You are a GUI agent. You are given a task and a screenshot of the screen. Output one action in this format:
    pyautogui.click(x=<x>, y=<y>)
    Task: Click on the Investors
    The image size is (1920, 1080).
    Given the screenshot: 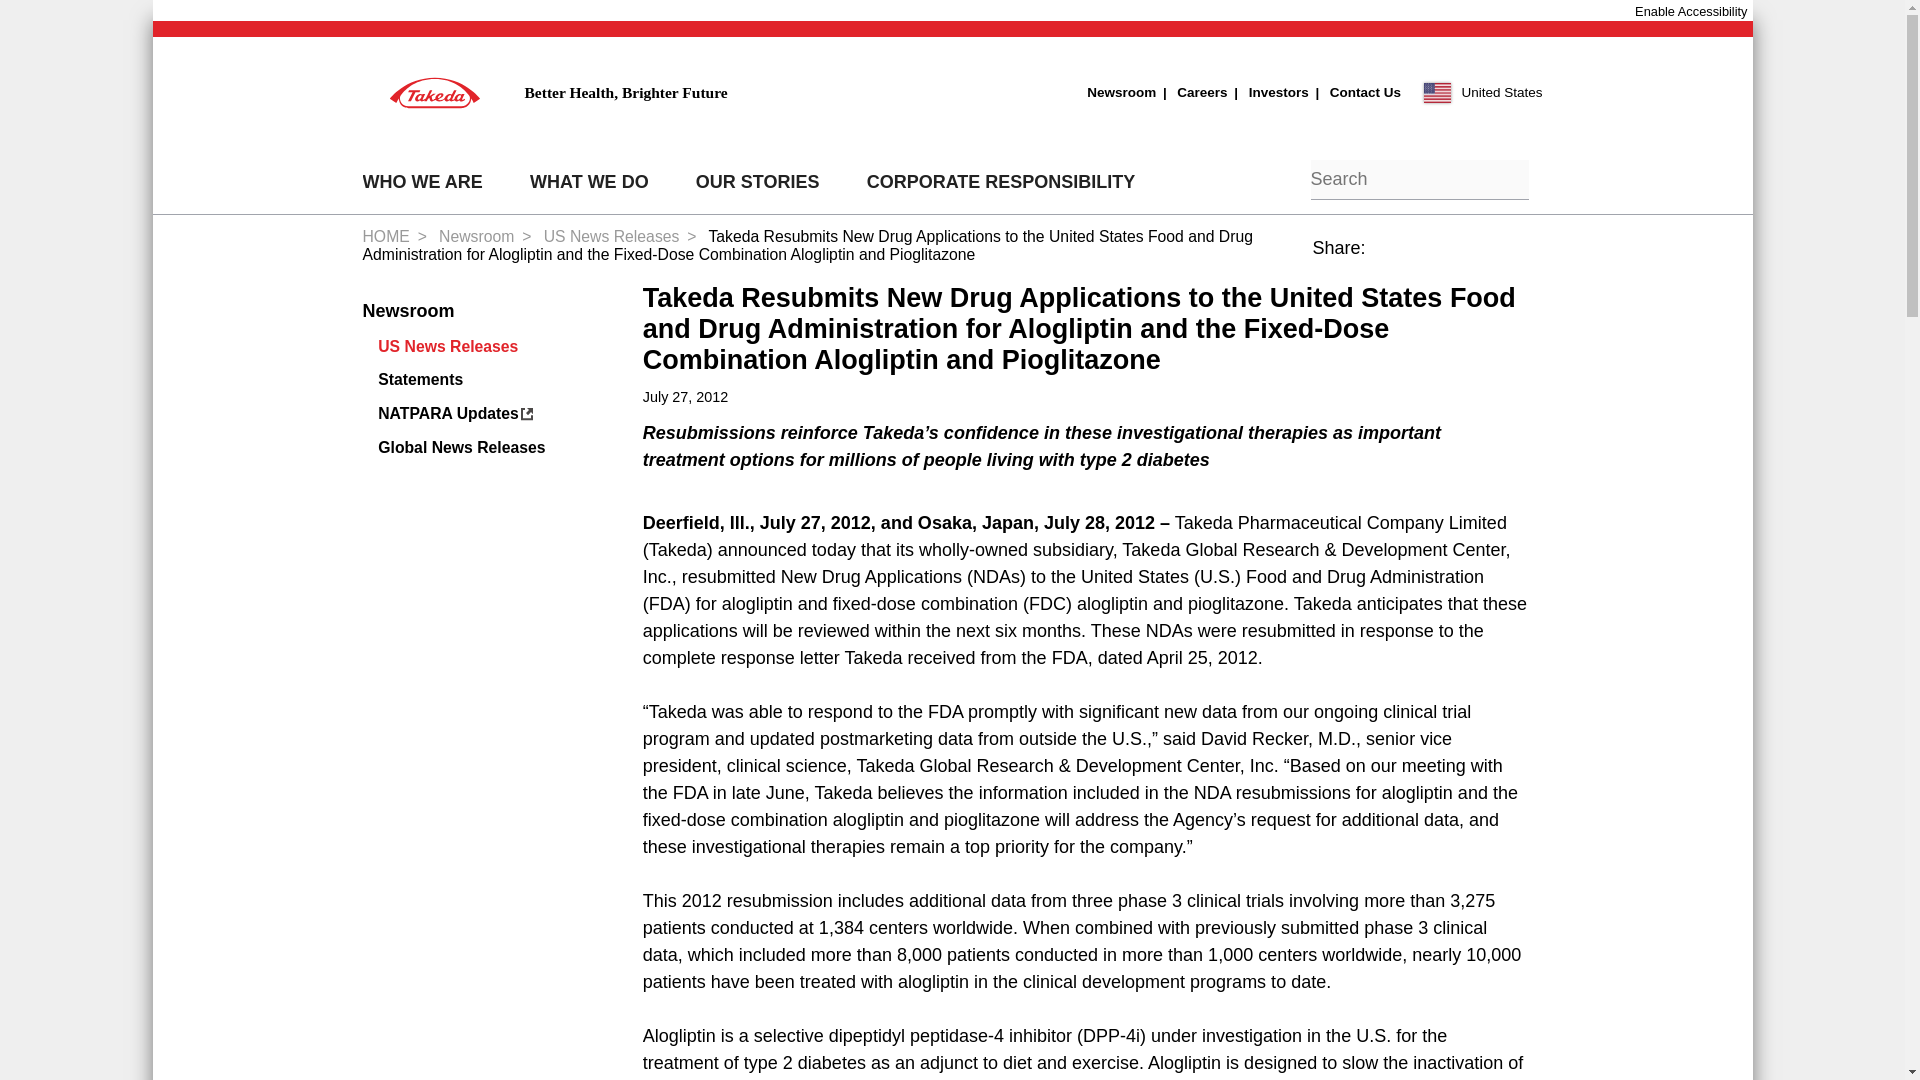 What is the action you would take?
    pyautogui.click(x=1268, y=92)
    